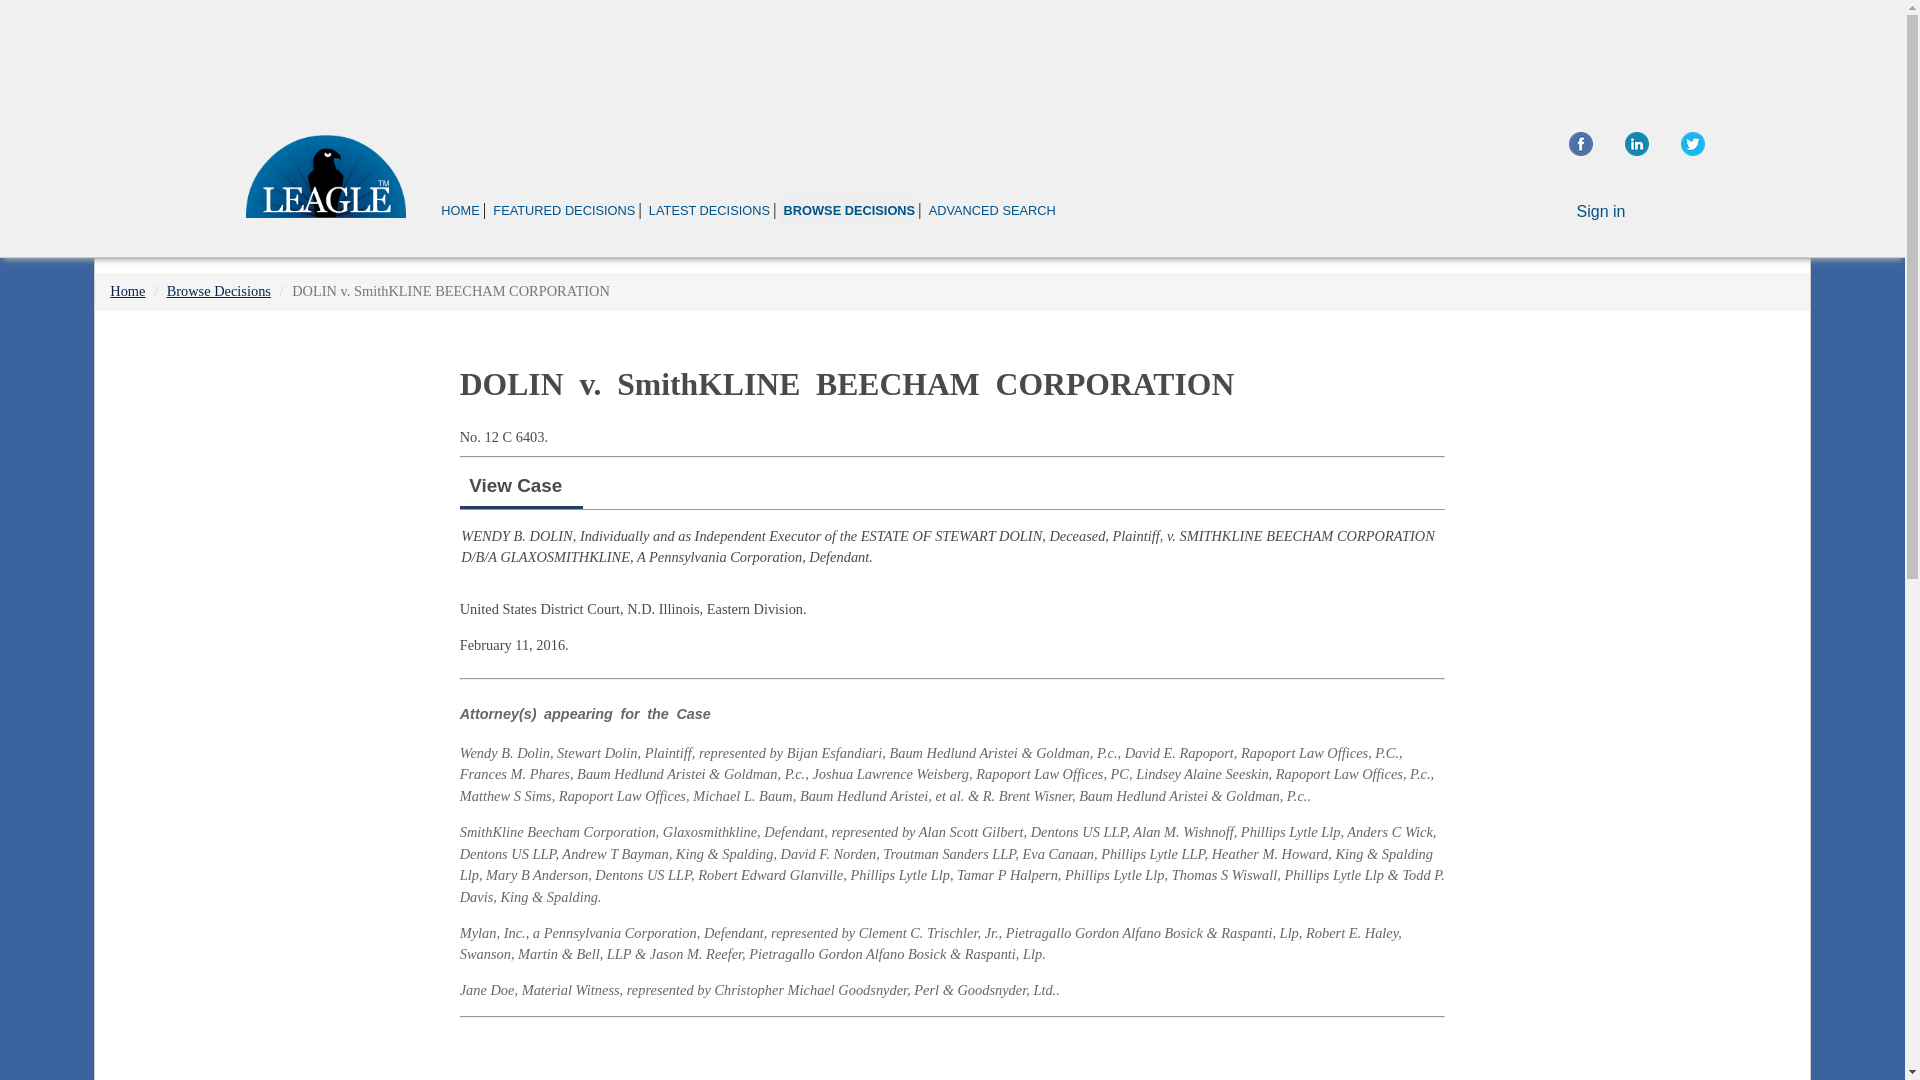  What do you see at coordinates (848, 210) in the screenshot?
I see `BROWSE DECISIONS` at bounding box center [848, 210].